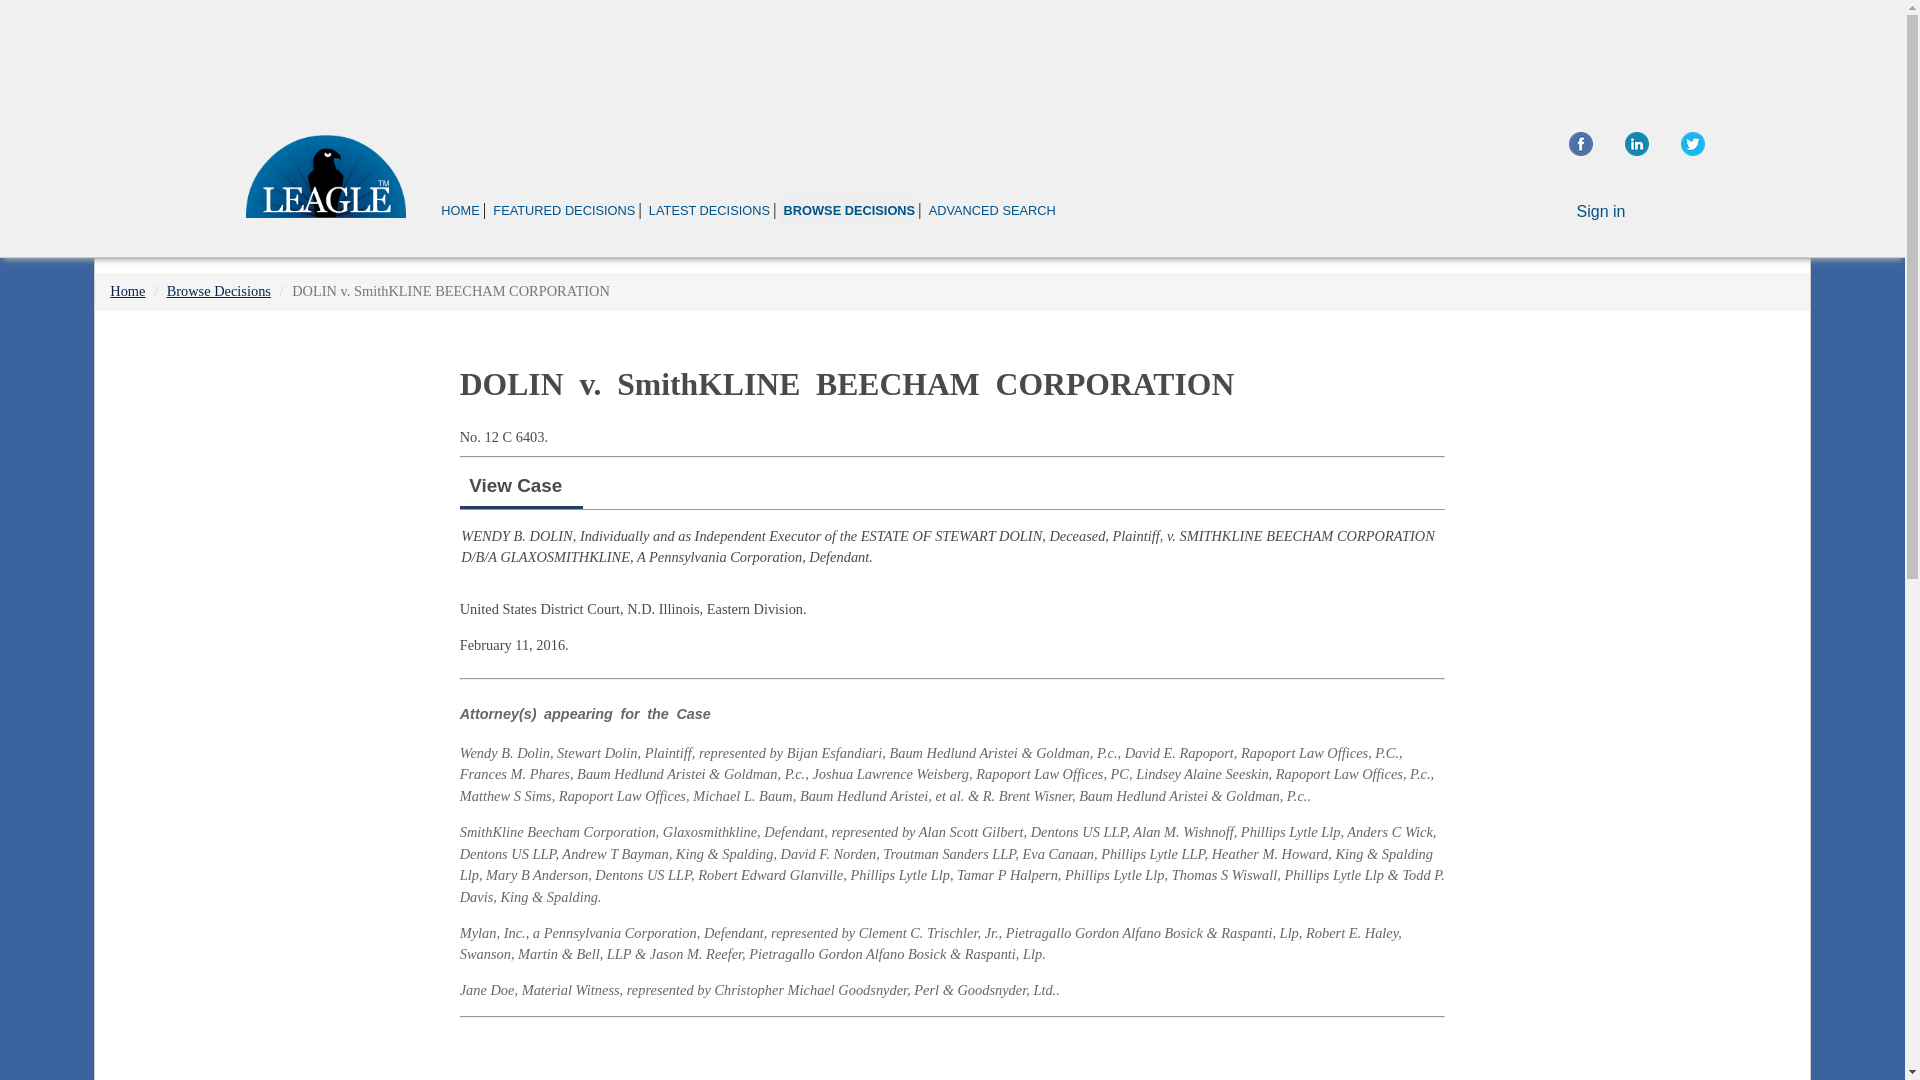  What do you see at coordinates (848, 210) in the screenshot?
I see `BROWSE DECISIONS` at bounding box center [848, 210].